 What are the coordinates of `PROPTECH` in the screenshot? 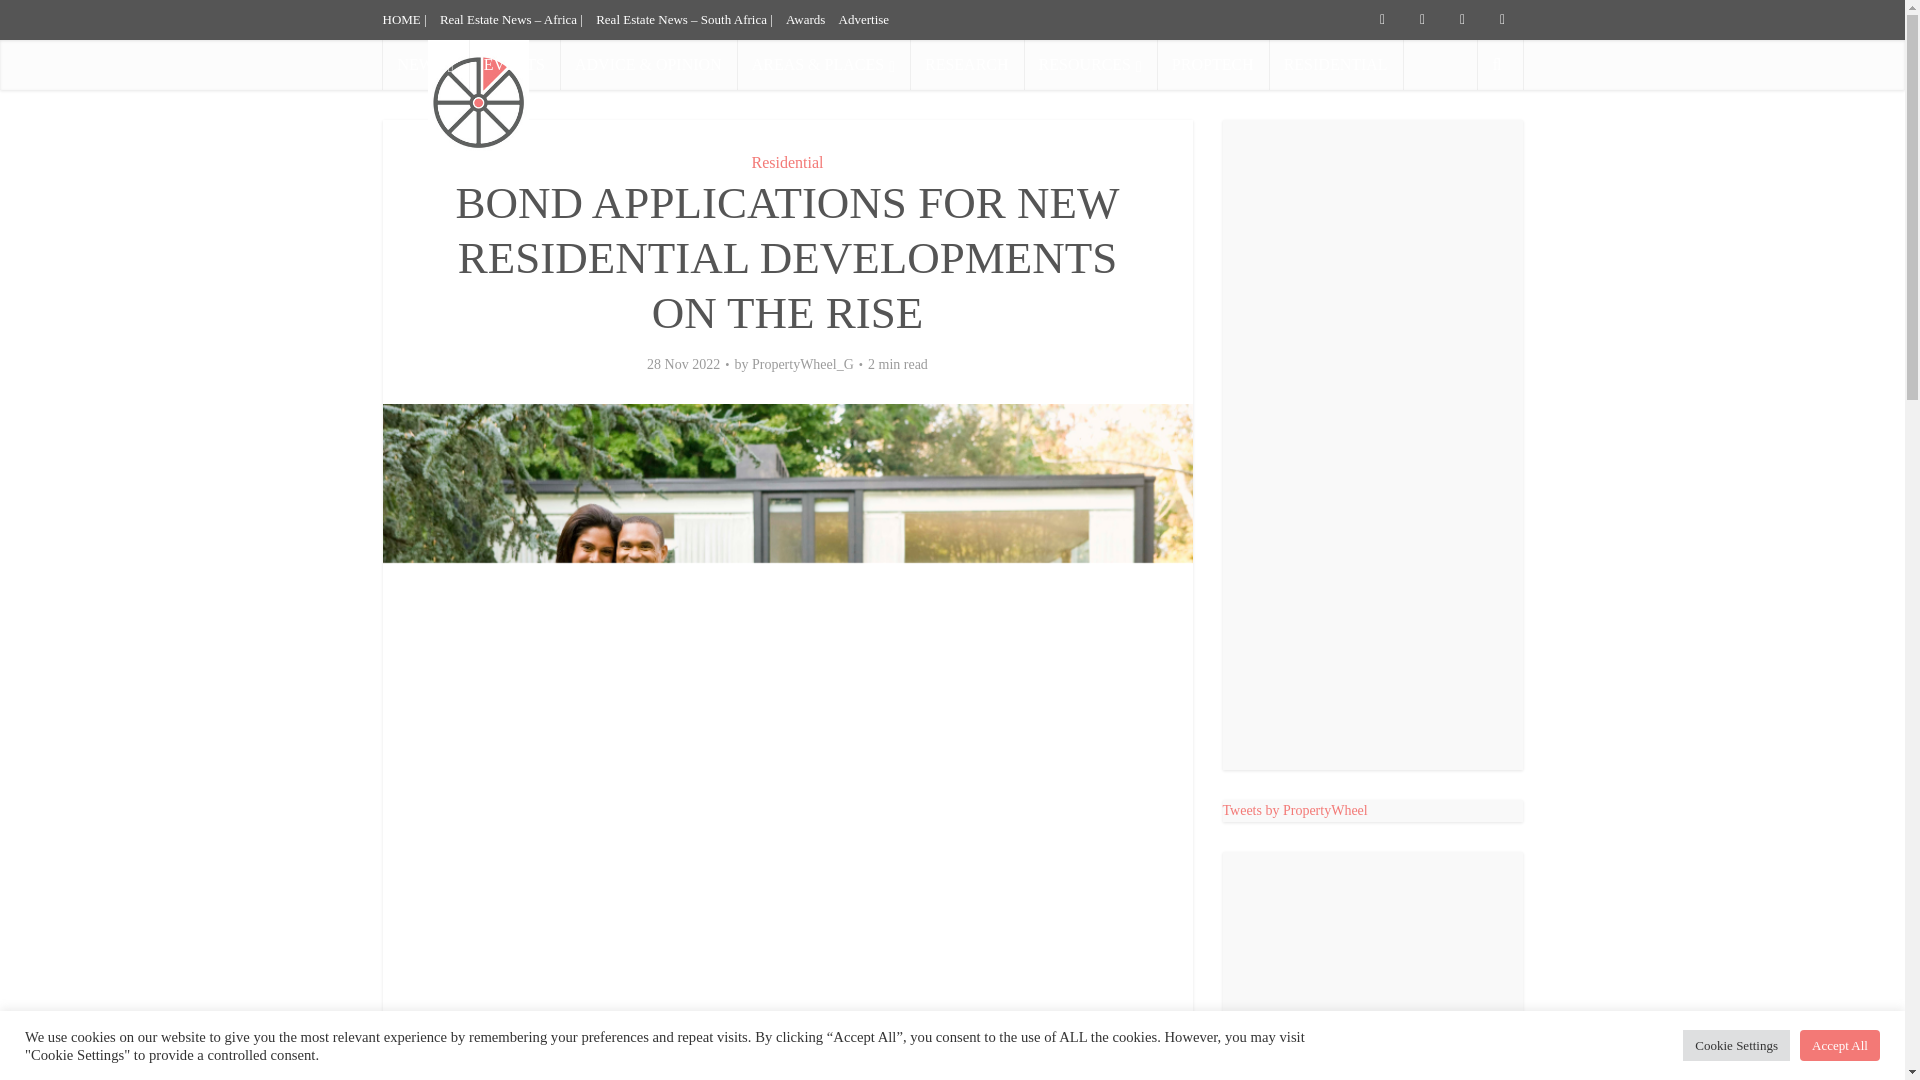 It's located at (1213, 64).